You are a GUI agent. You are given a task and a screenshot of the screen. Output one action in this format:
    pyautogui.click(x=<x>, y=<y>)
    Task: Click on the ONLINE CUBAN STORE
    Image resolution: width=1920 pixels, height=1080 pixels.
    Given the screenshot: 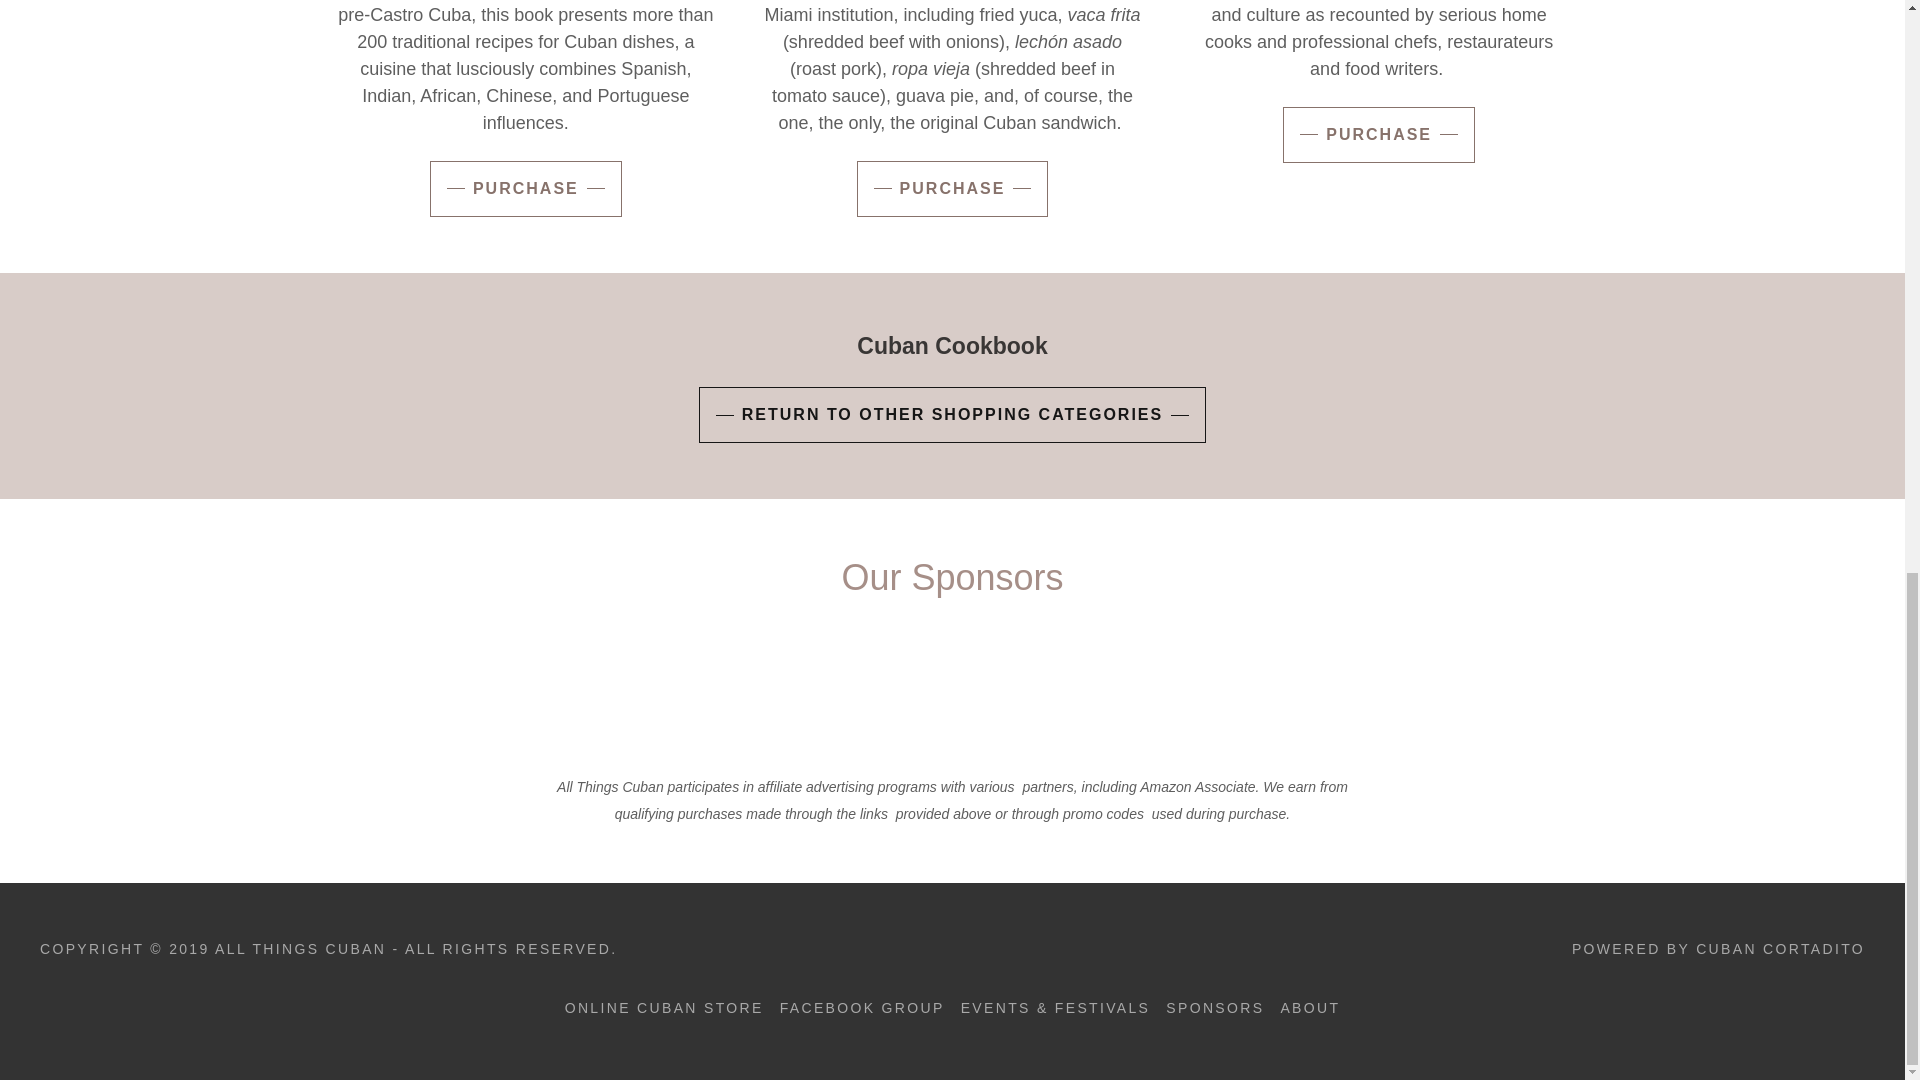 What is the action you would take?
    pyautogui.click(x=664, y=1008)
    